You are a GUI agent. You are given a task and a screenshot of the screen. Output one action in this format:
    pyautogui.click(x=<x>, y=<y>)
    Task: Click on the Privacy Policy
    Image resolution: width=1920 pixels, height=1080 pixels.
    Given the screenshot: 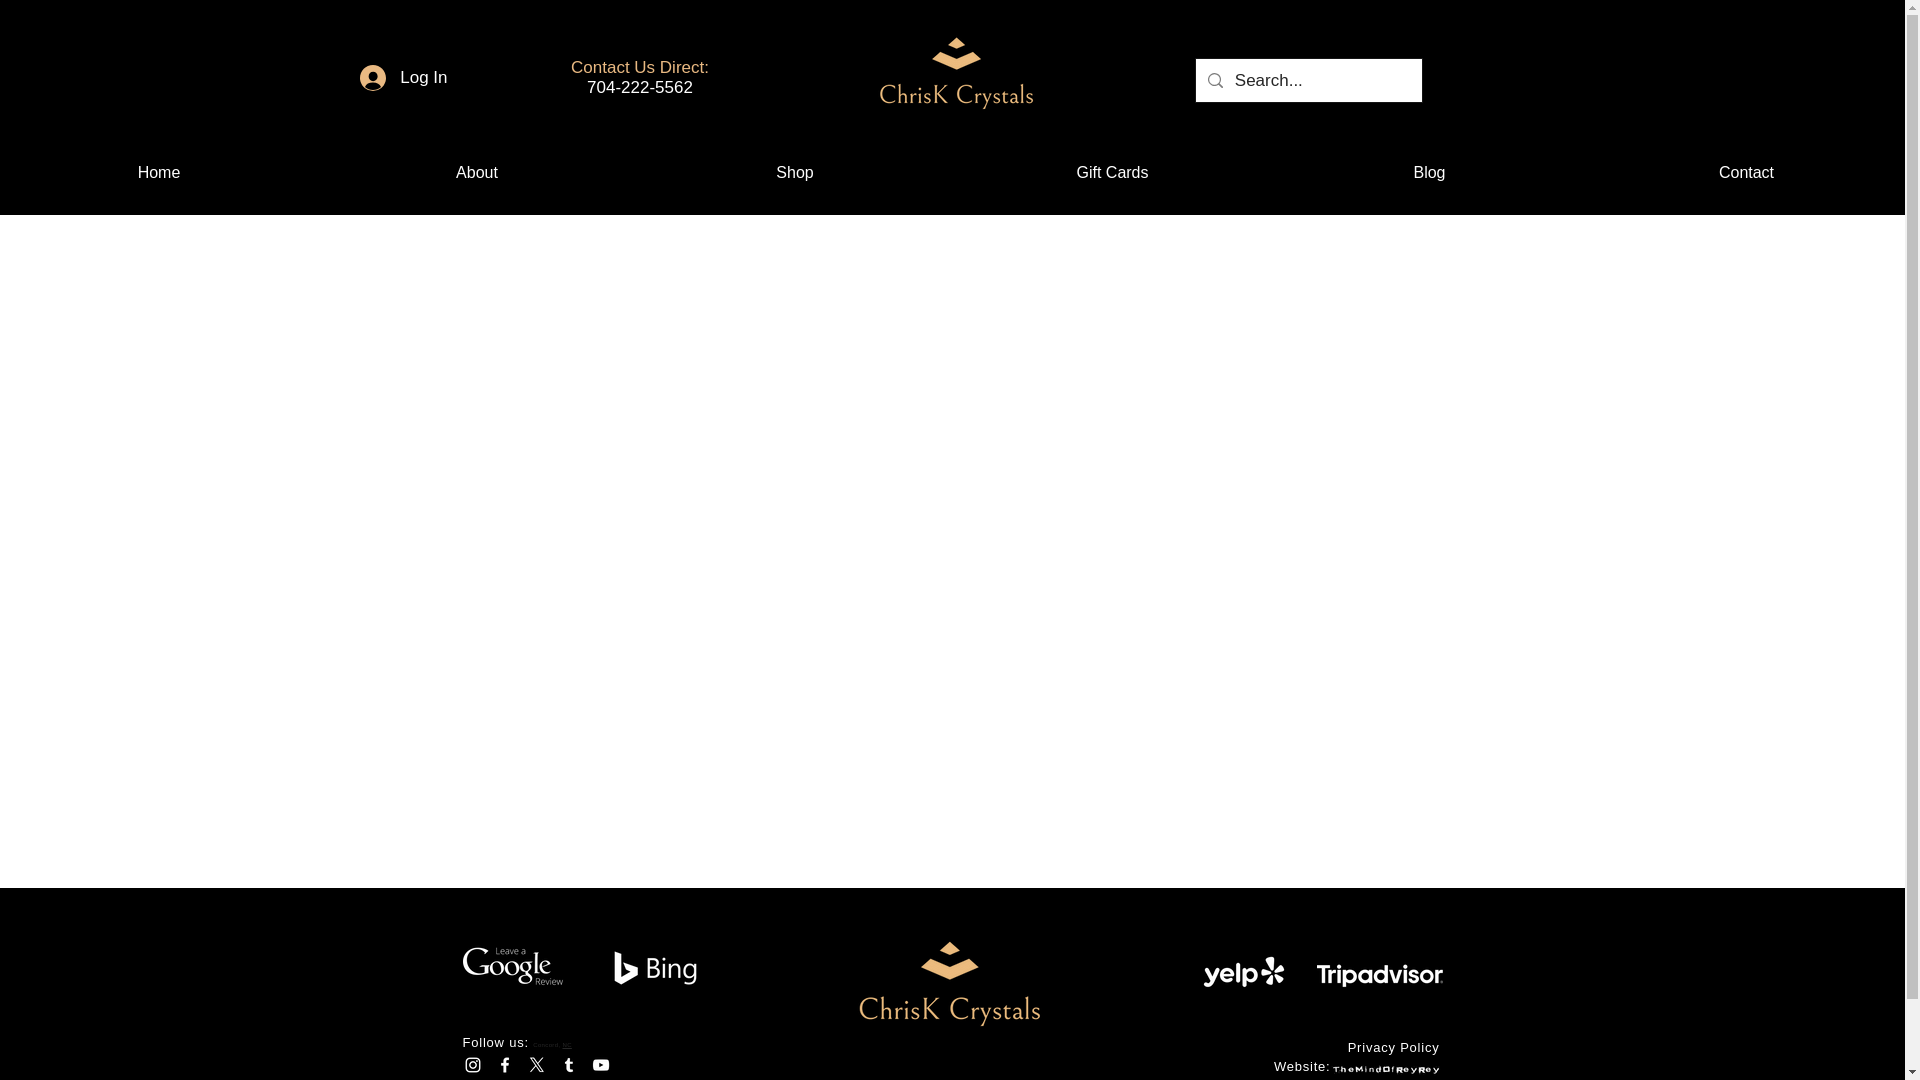 What is the action you would take?
    pyautogui.click(x=1394, y=1048)
    